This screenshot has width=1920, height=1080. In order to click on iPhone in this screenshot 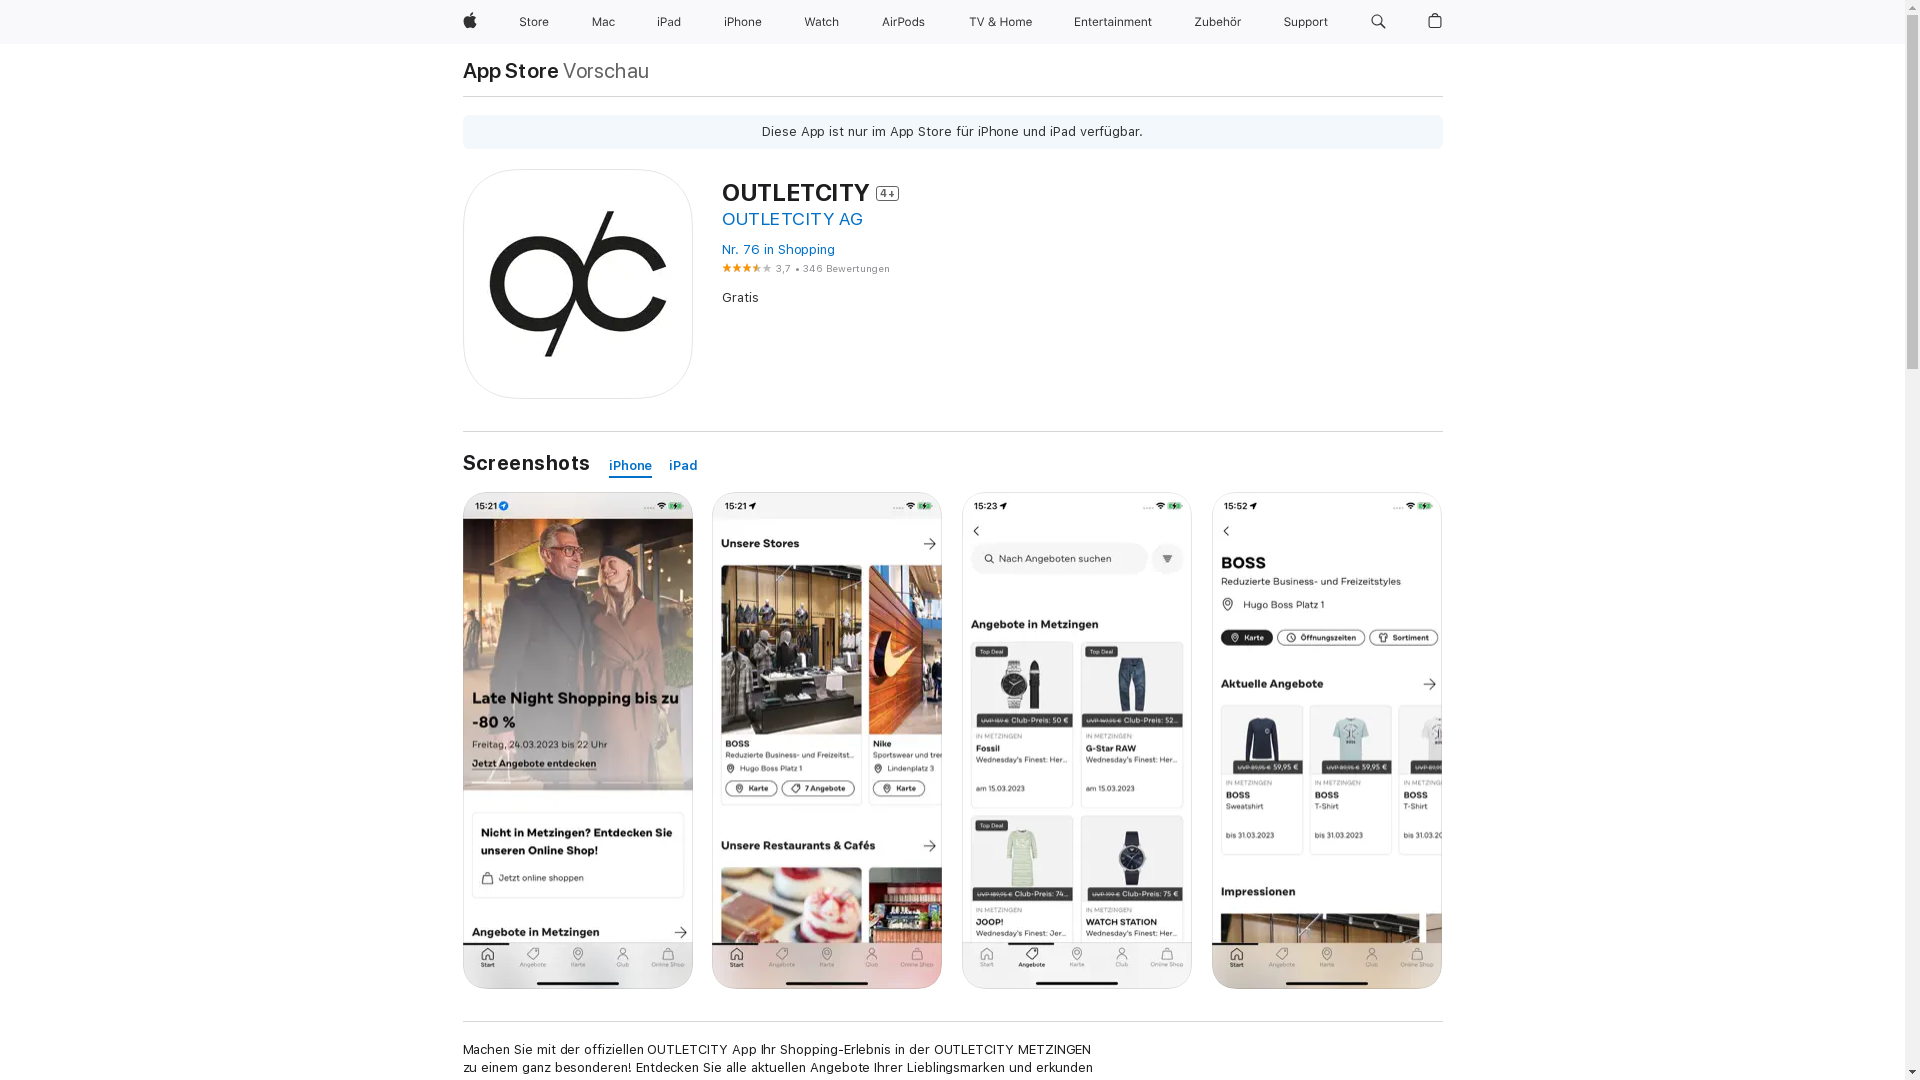, I will do `click(631, 466)`.